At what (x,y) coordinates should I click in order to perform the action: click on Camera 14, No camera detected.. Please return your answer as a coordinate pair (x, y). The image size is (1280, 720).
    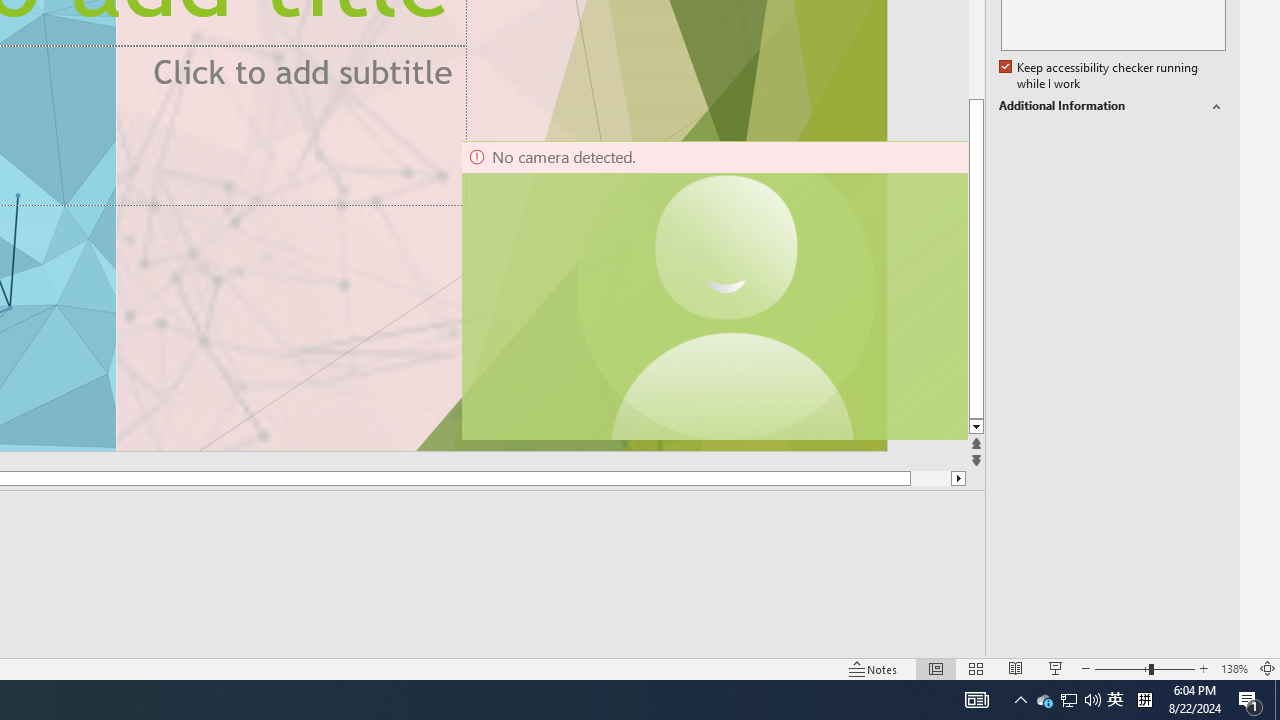
    Looking at the image, I should click on (713, 290).